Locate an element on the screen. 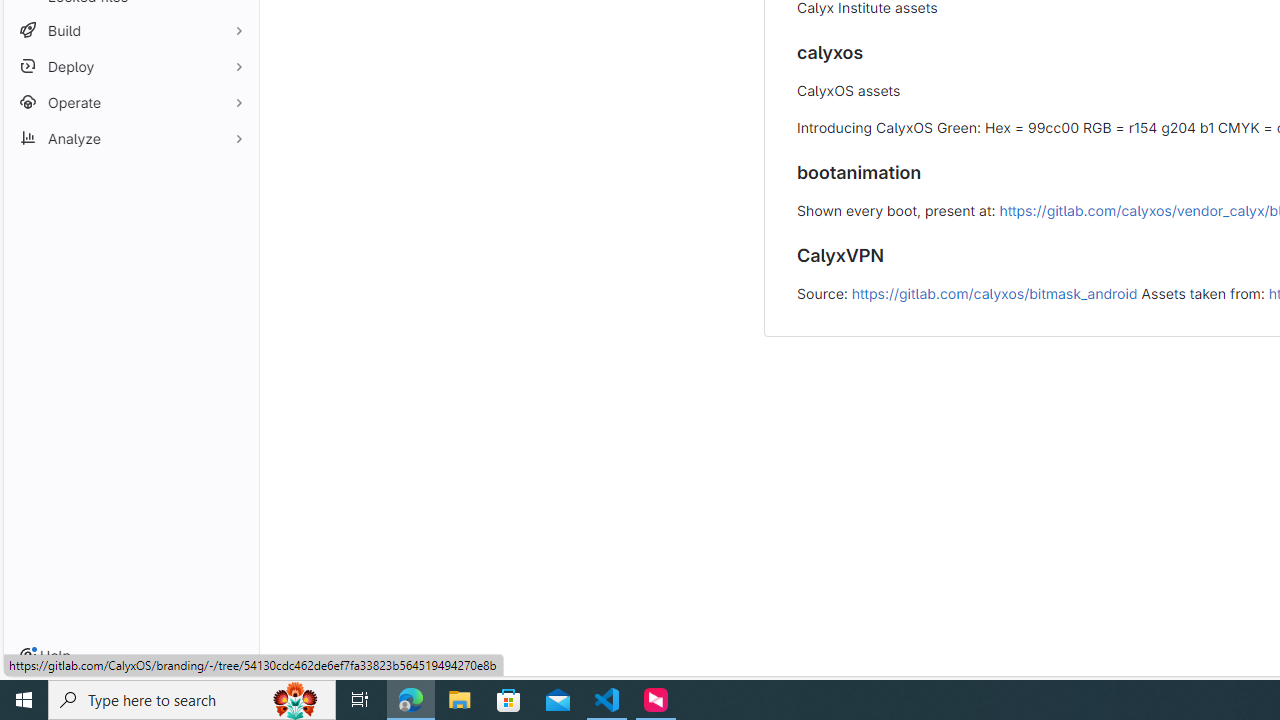 The height and width of the screenshot is (720, 1280). Build is located at coordinates (130, 30).